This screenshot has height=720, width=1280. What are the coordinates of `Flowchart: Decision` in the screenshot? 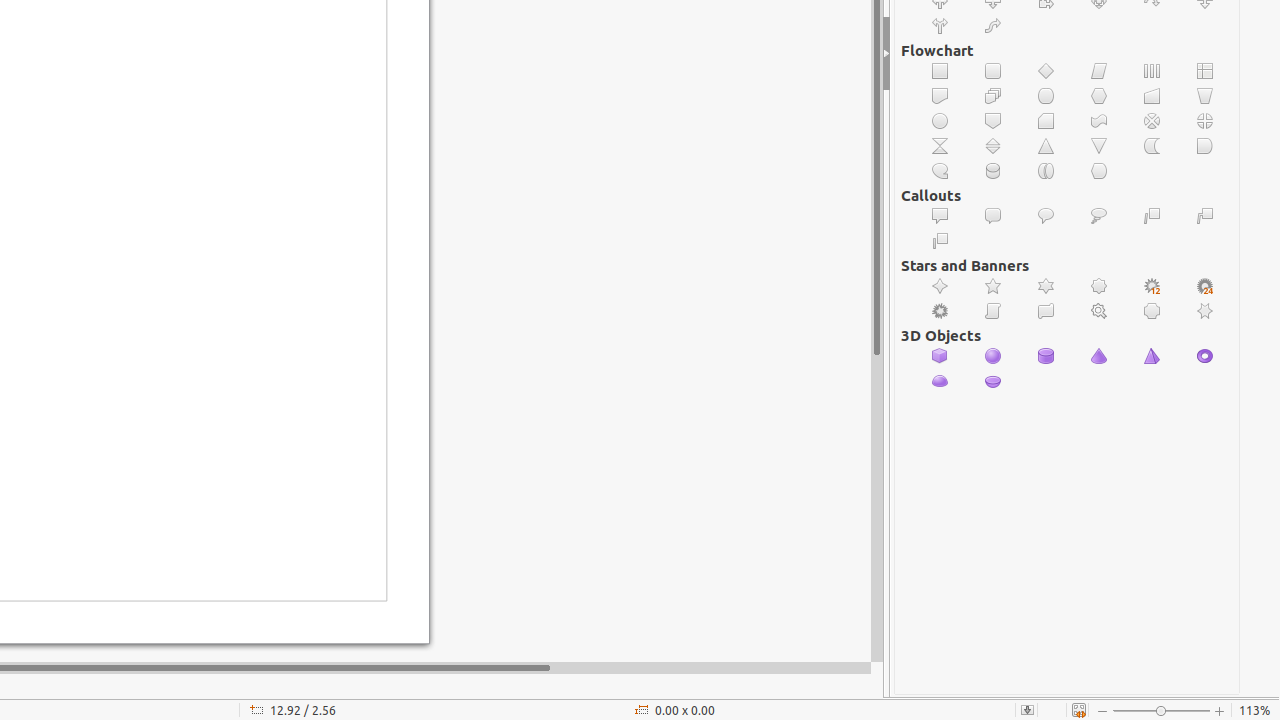 It's located at (1046, 72).